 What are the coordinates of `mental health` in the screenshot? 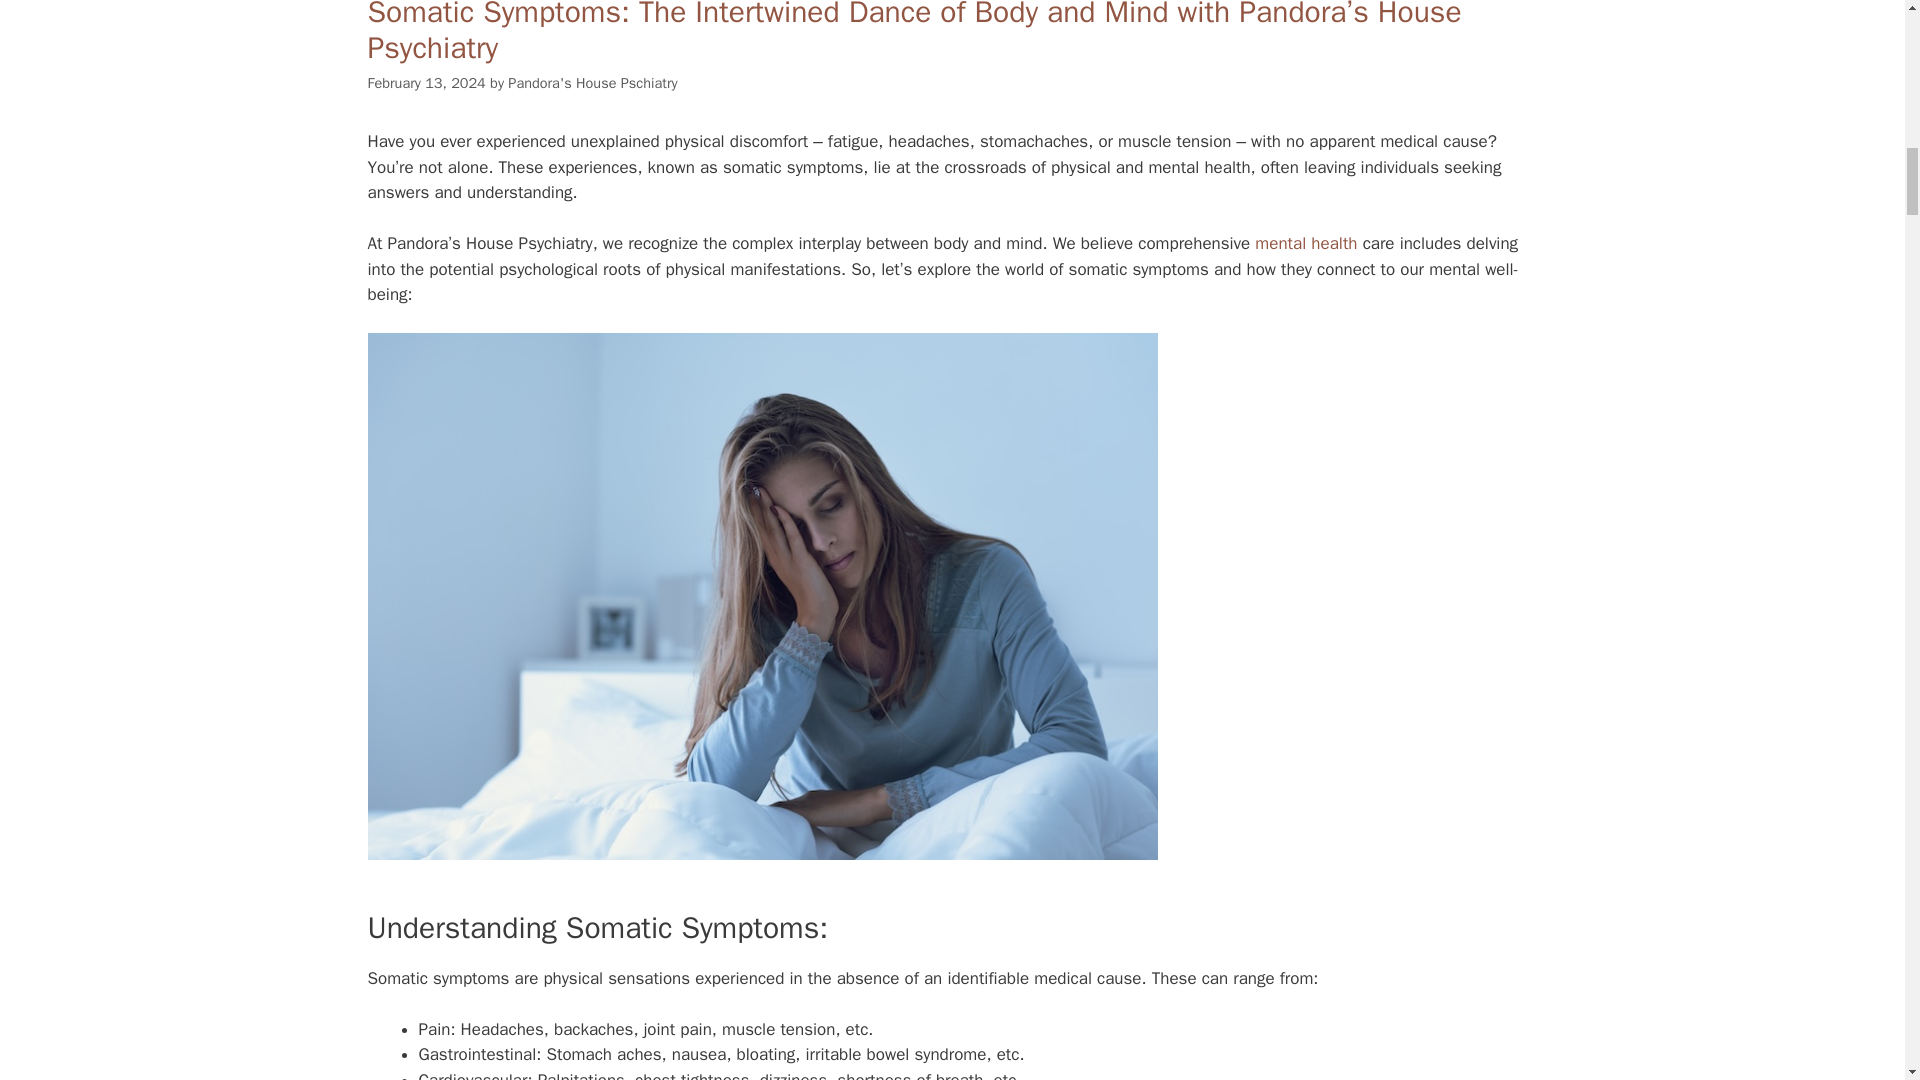 It's located at (1306, 243).